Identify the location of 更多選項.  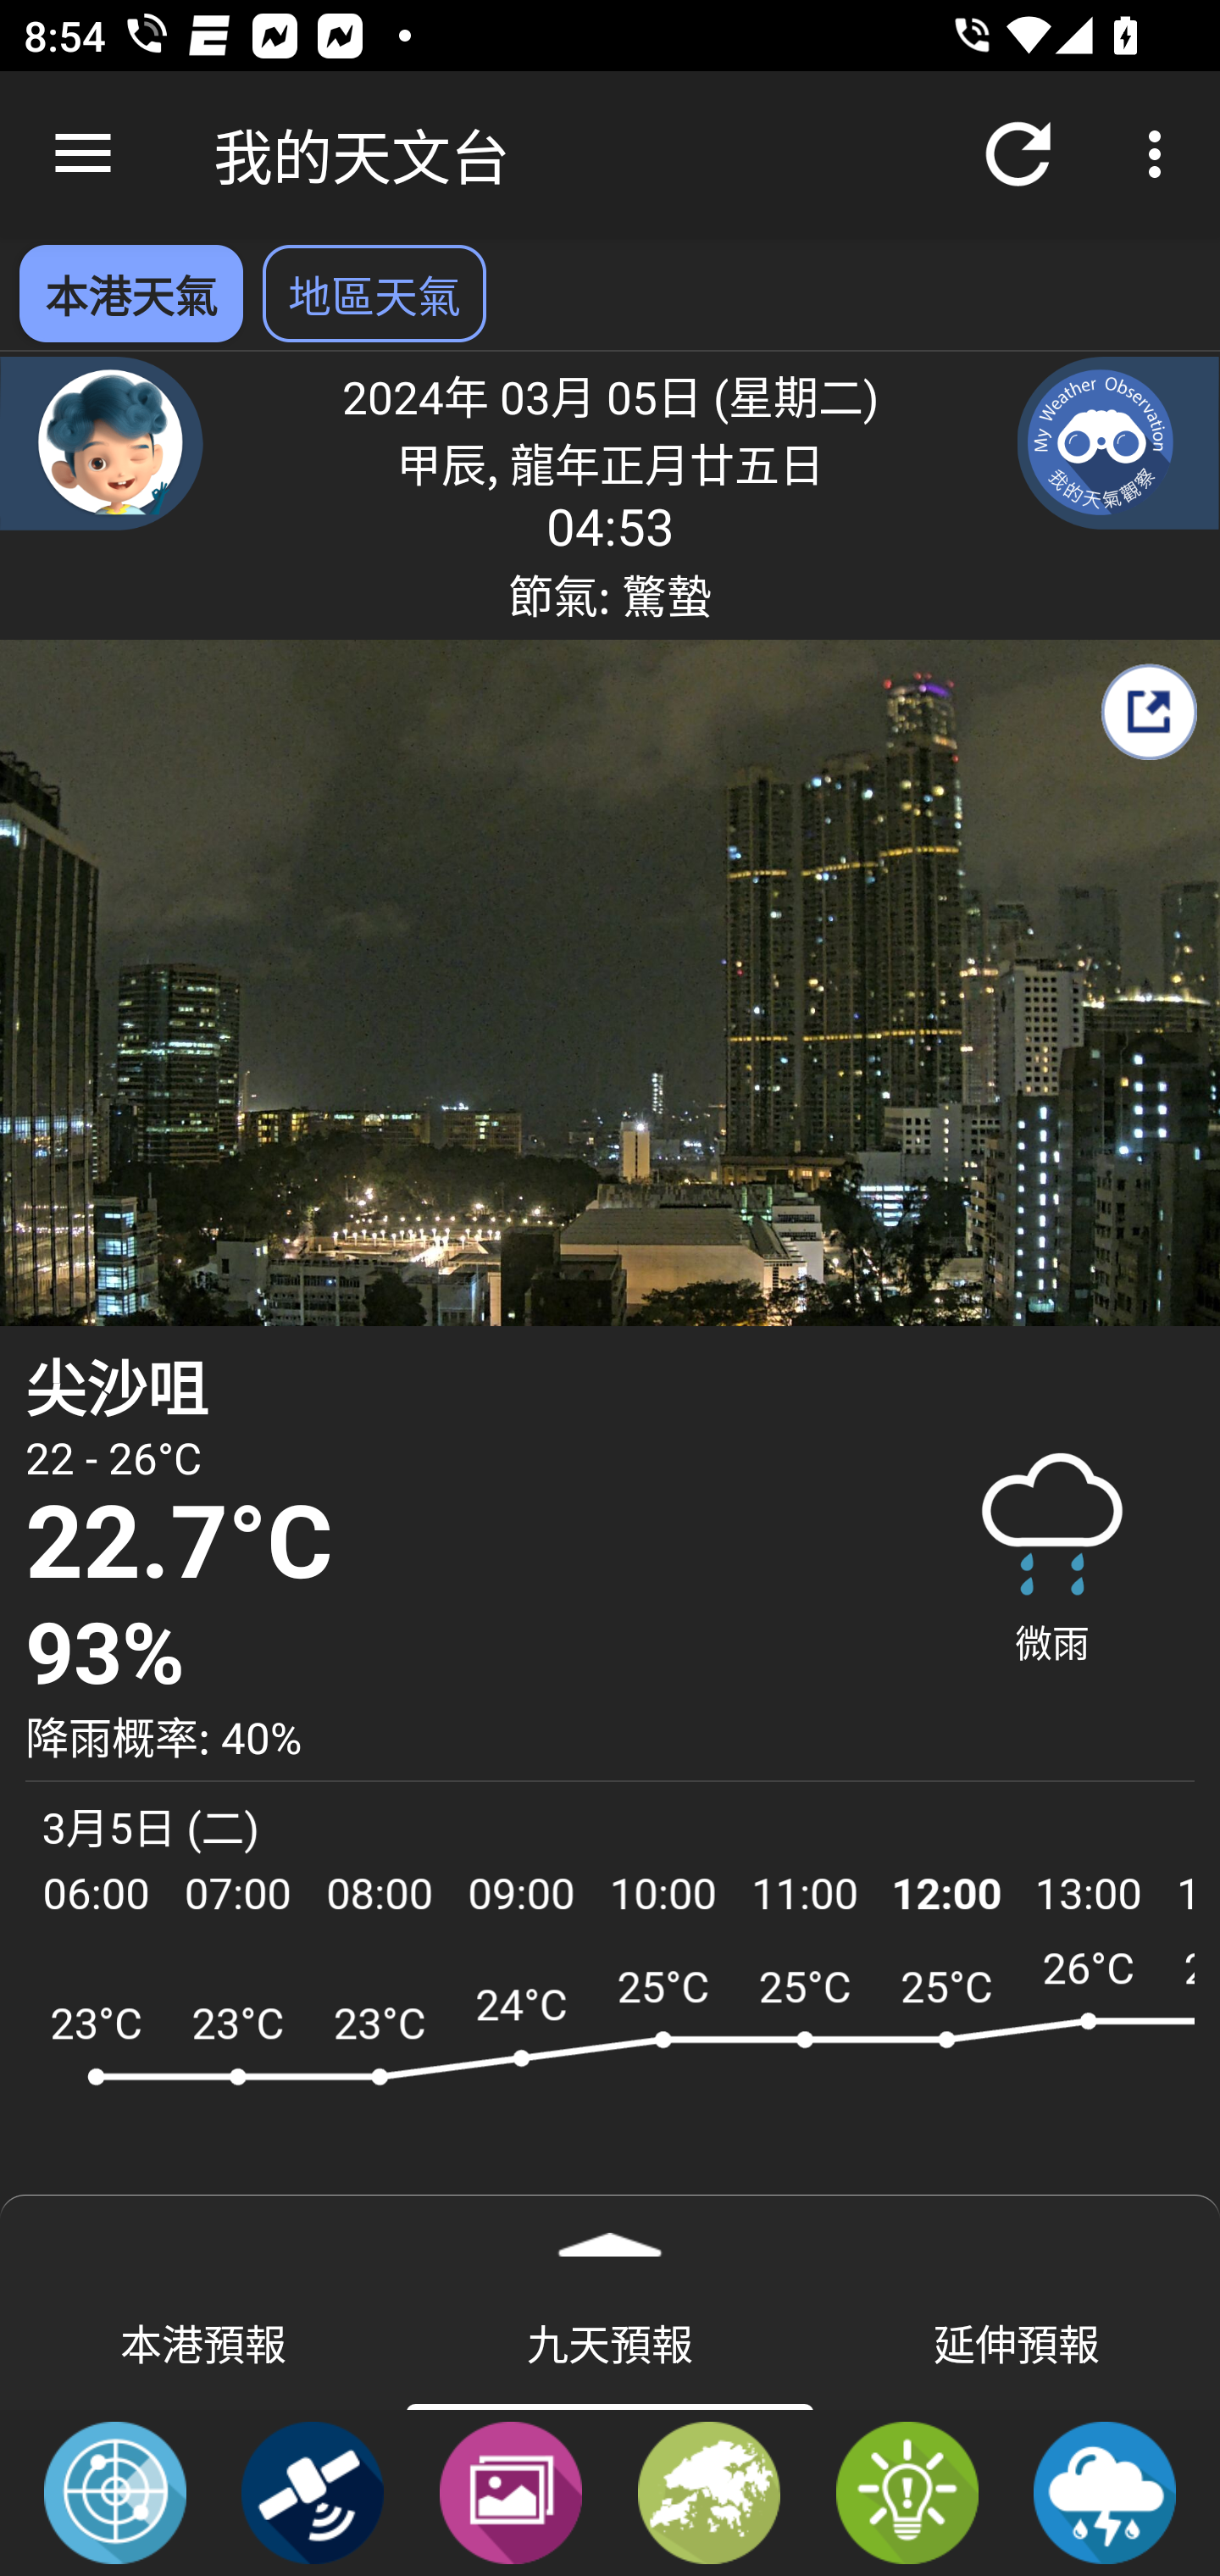
(1161, 154).